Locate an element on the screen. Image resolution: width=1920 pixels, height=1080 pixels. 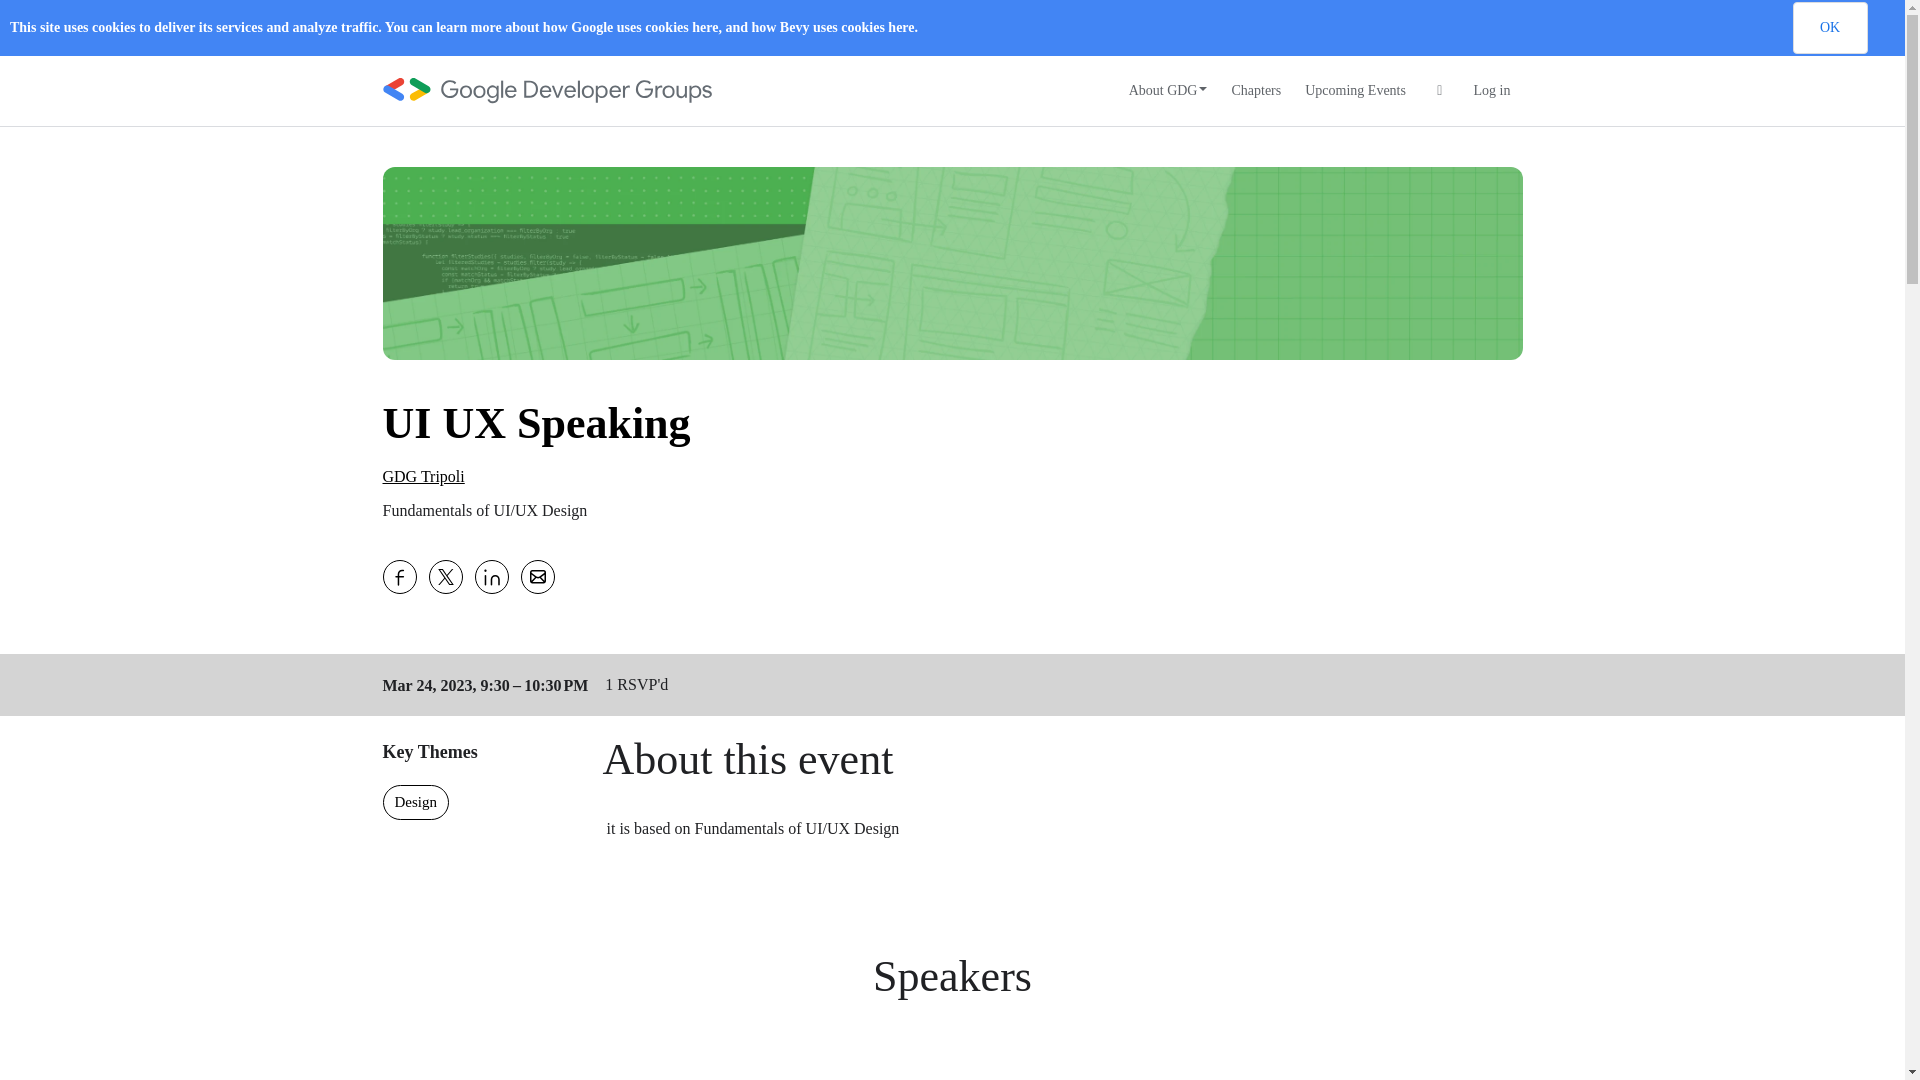
Chapters is located at coordinates (1256, 91).